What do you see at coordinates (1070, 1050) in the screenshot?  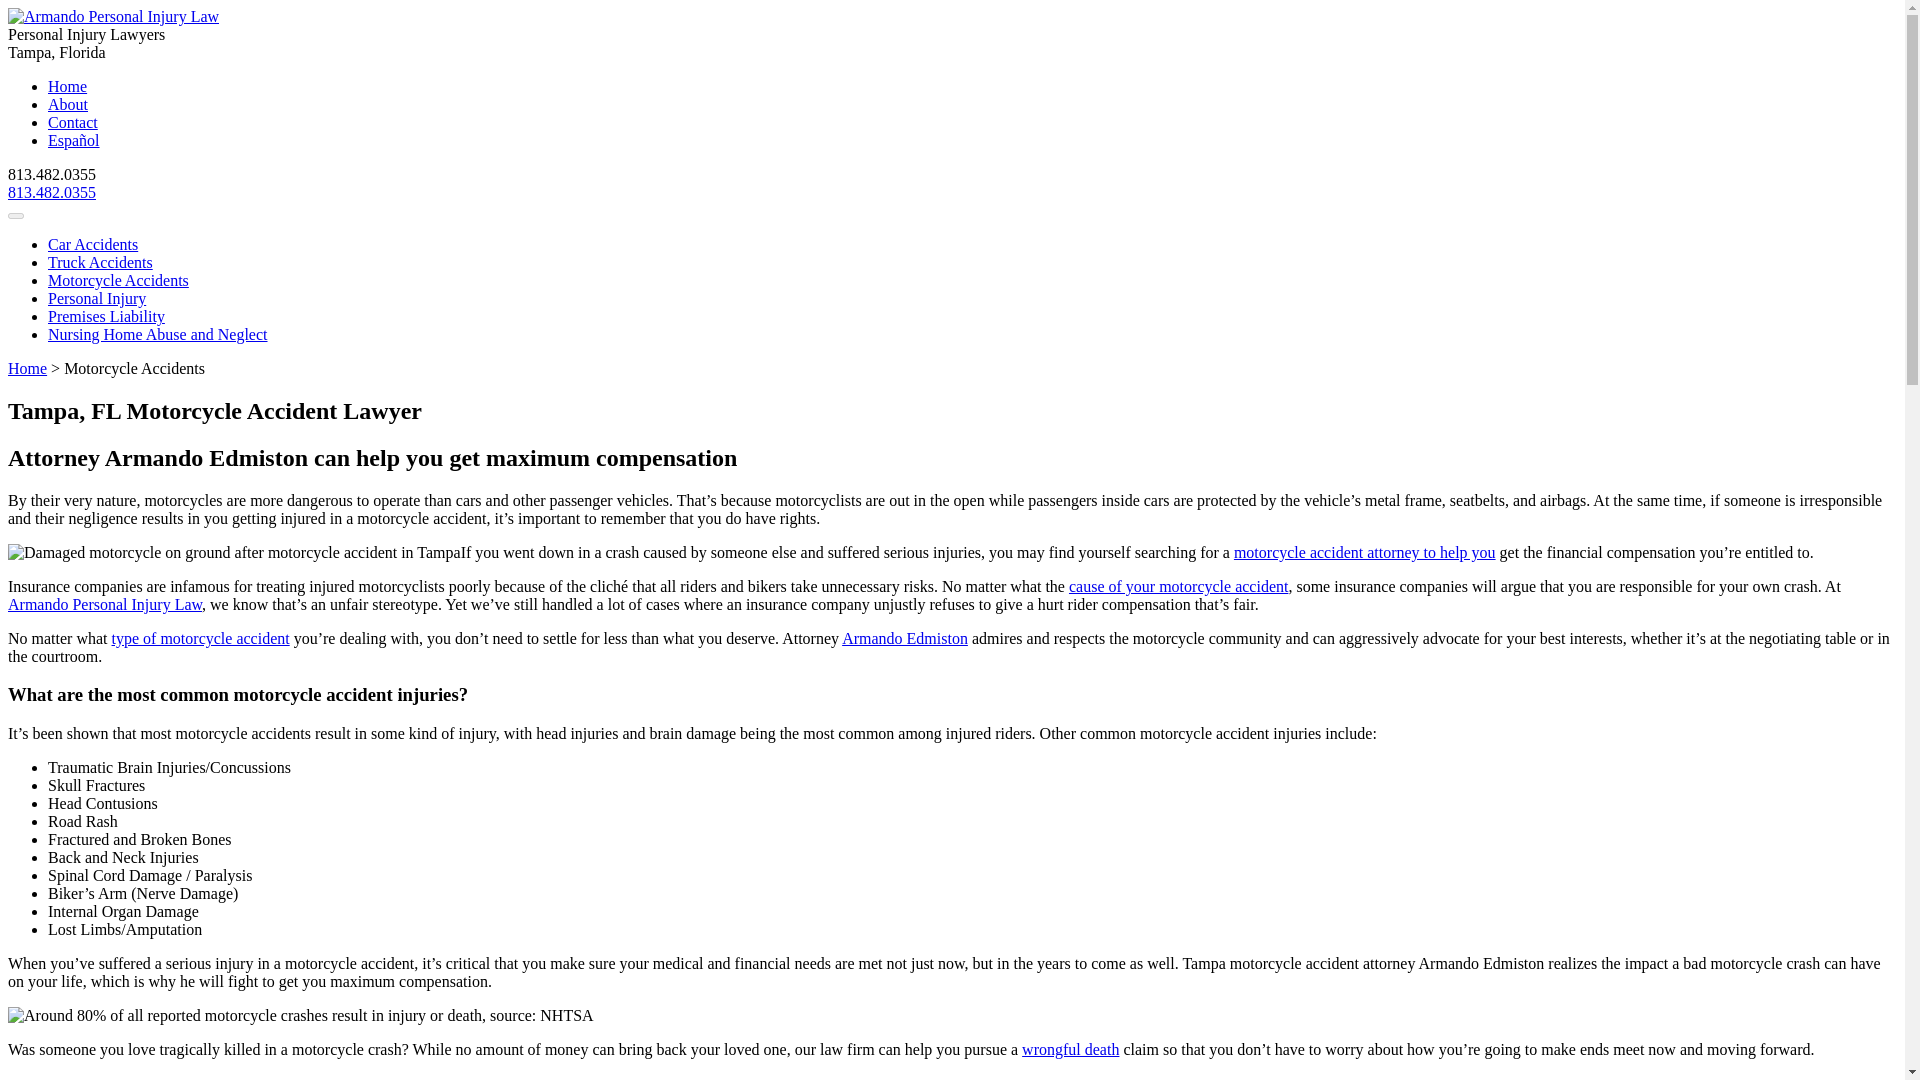 I see `wrongful death` at bounding box center [1070, 1050].